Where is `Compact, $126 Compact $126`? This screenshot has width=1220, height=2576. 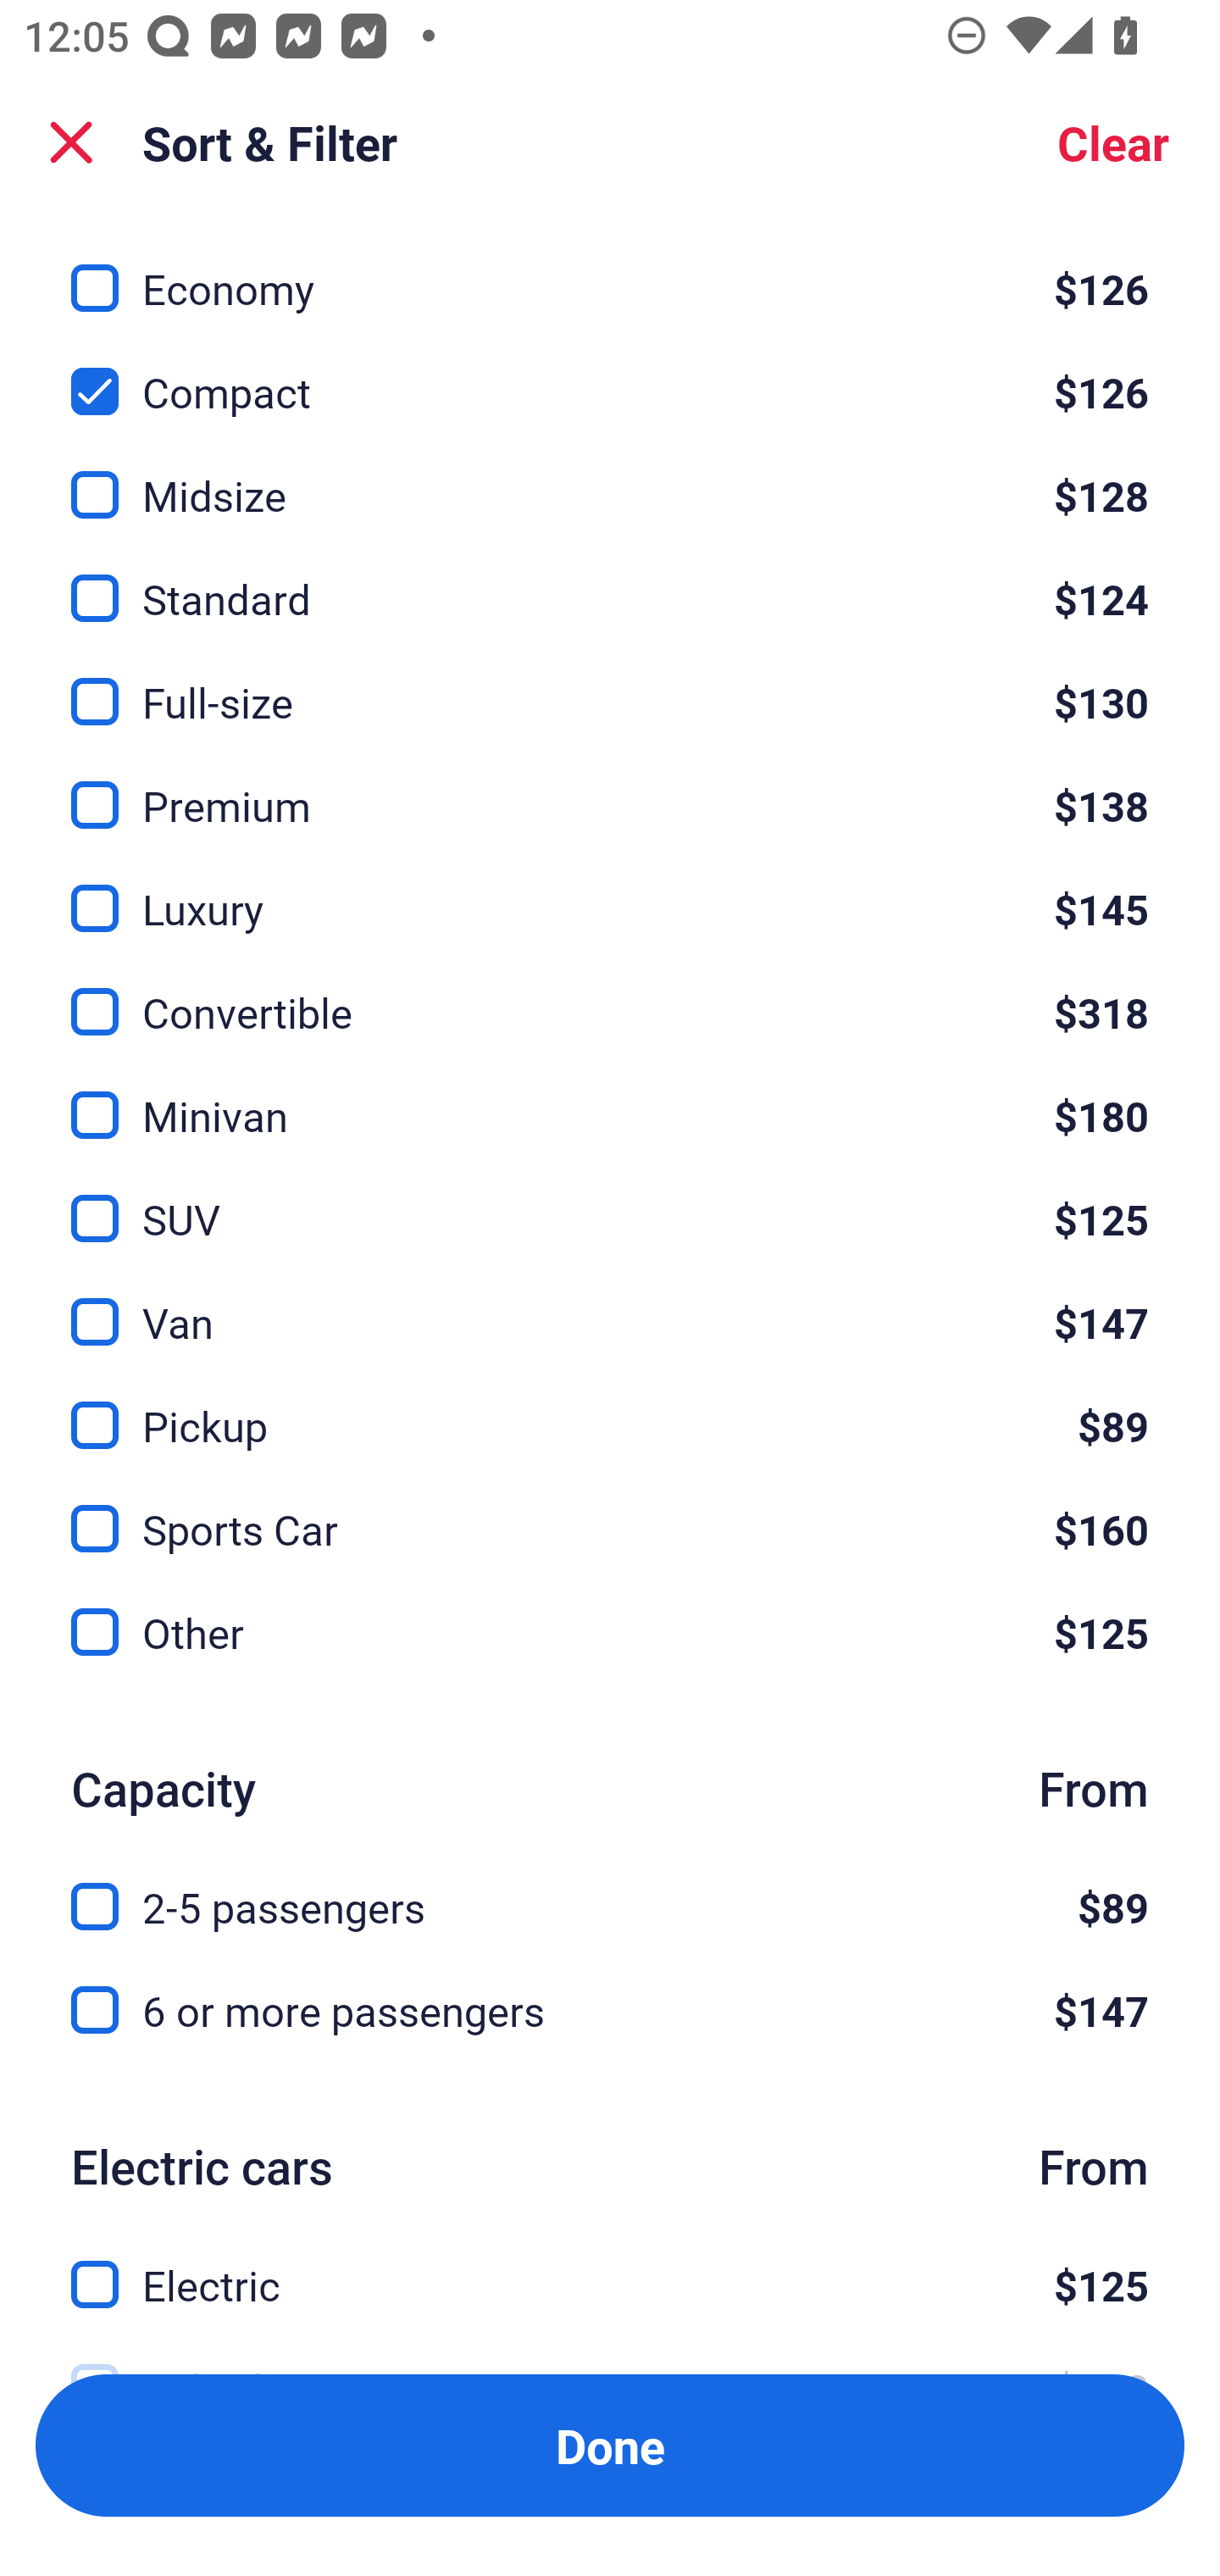
Compact, $126 Compact $126 is located at coordinates (610, 373).